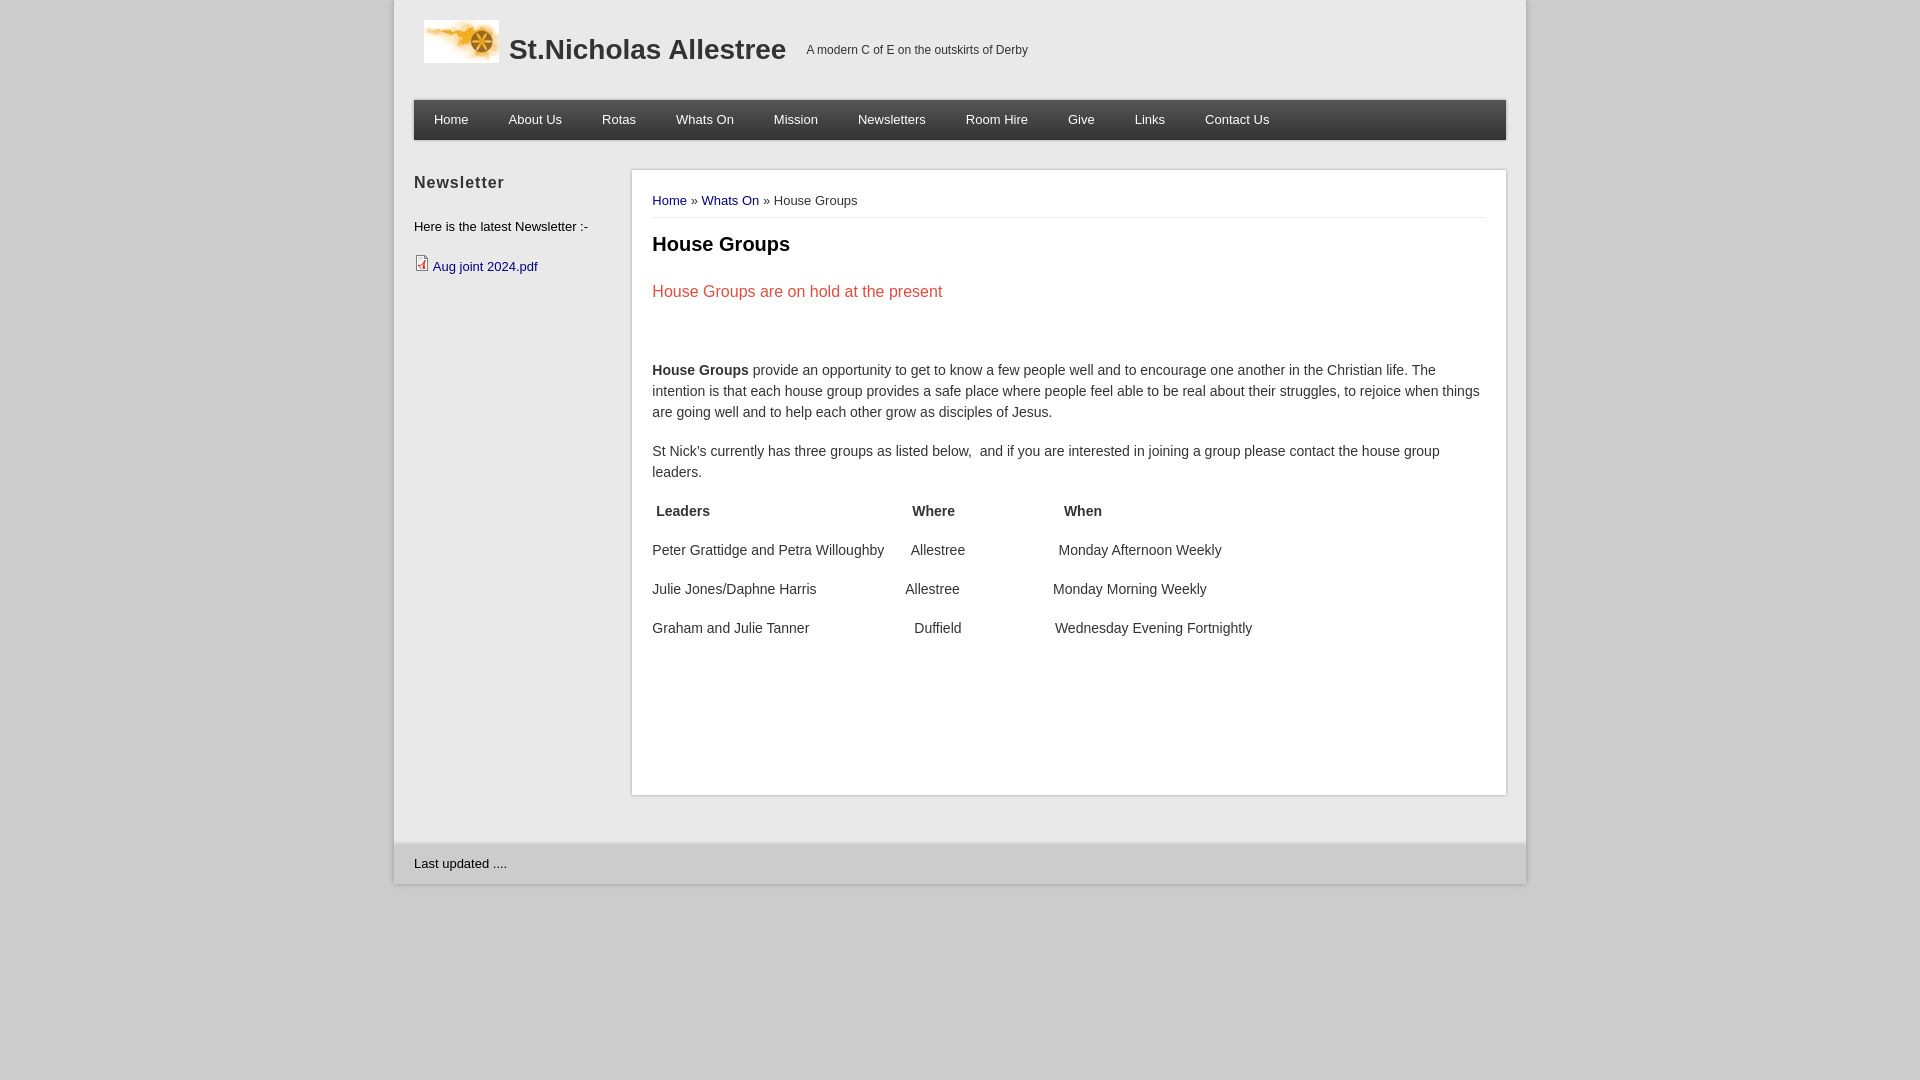  Describe the element at coordinates (1082, 120) in the screenshot. I see `Giving Page` at that location.